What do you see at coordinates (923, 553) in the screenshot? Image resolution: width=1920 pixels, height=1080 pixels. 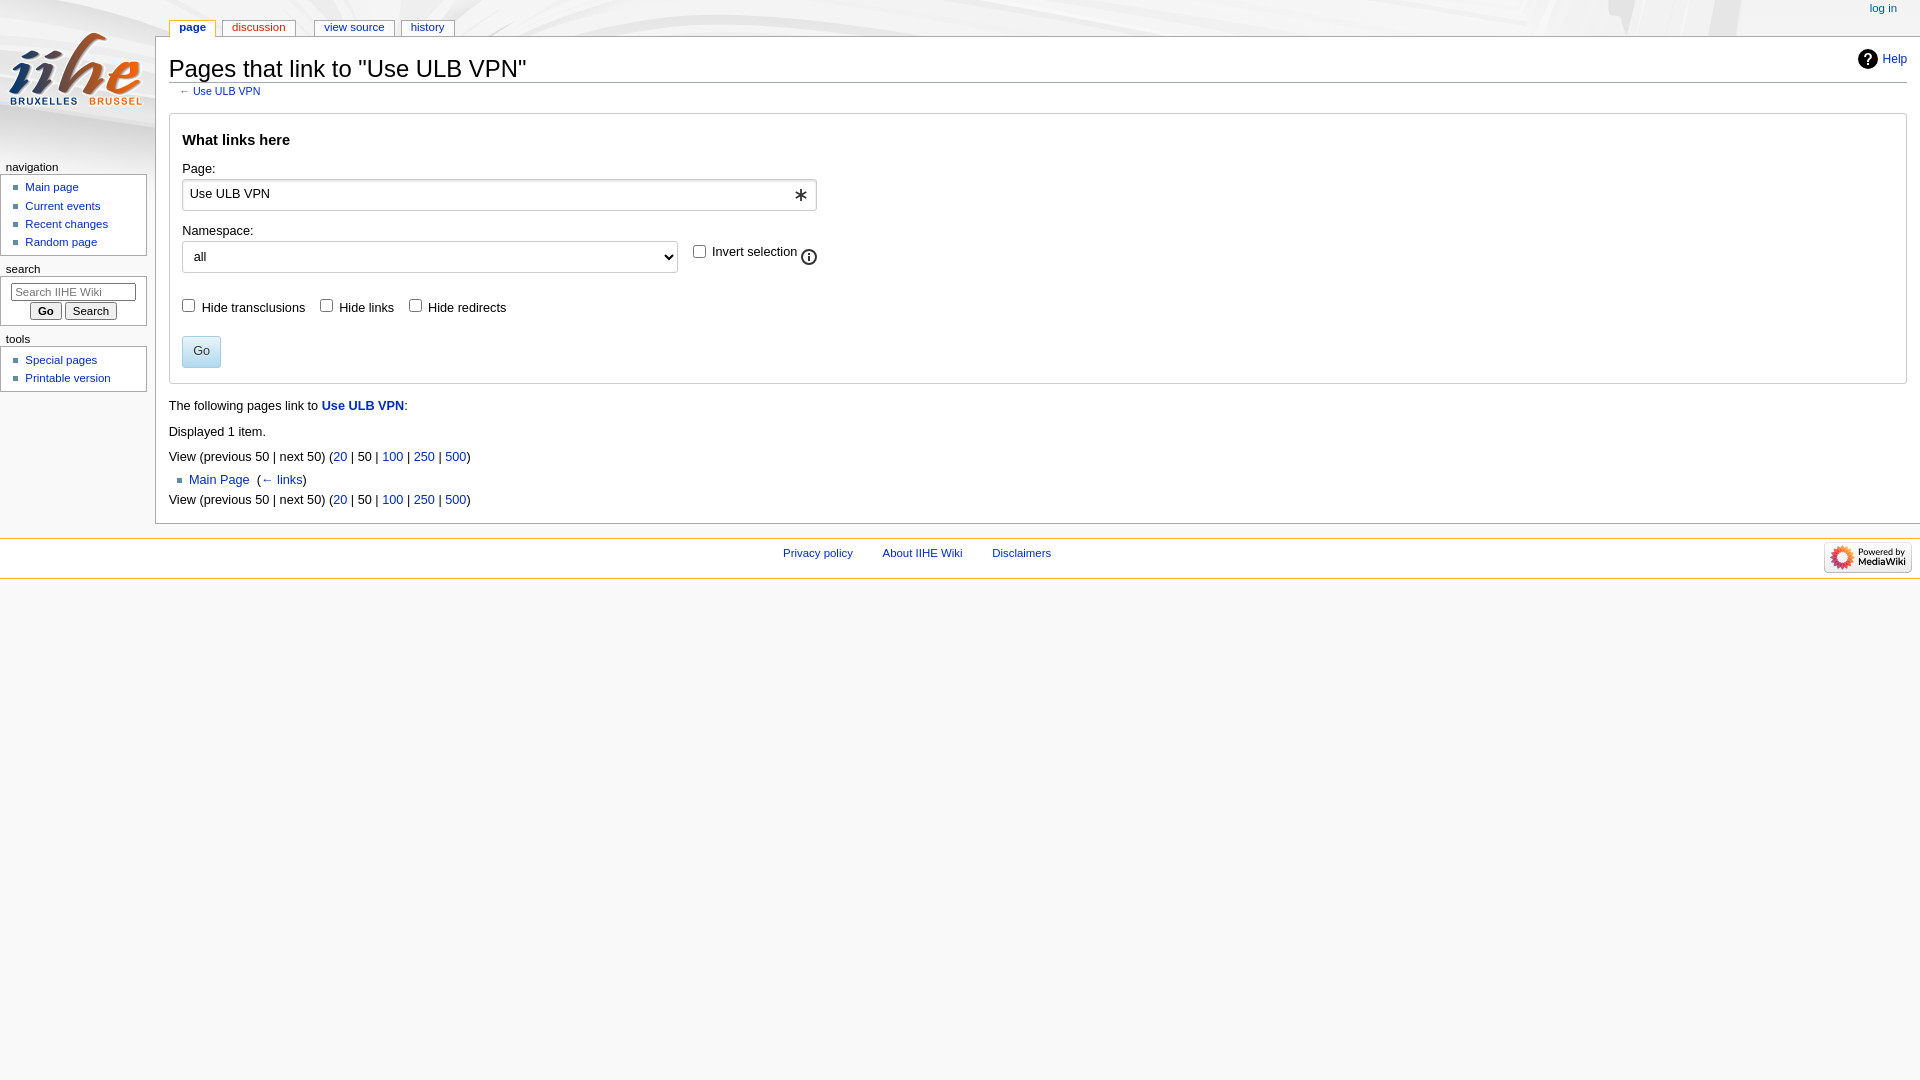 I see `About IIHE Wiki` at bounding box center [923, 553].